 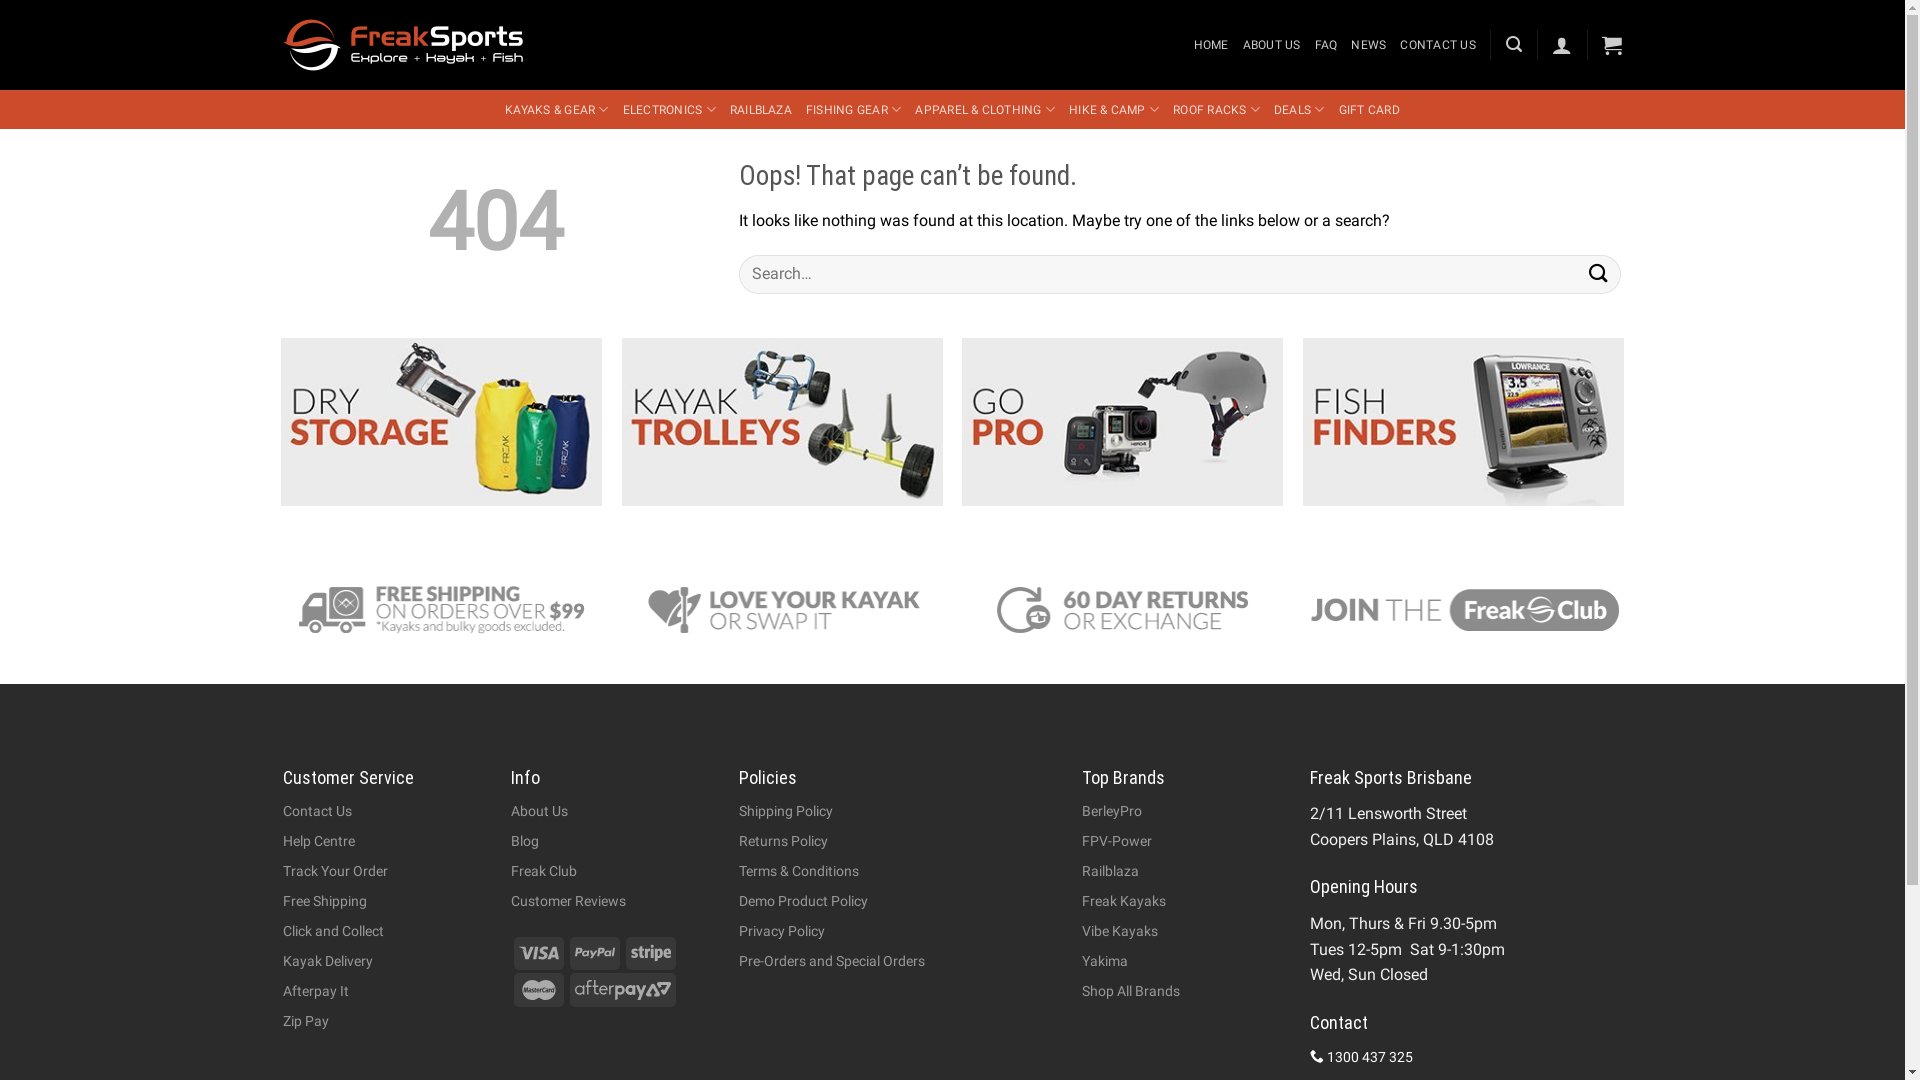 I want to click on Freak Sports Australia, so click(x=402, y=45).